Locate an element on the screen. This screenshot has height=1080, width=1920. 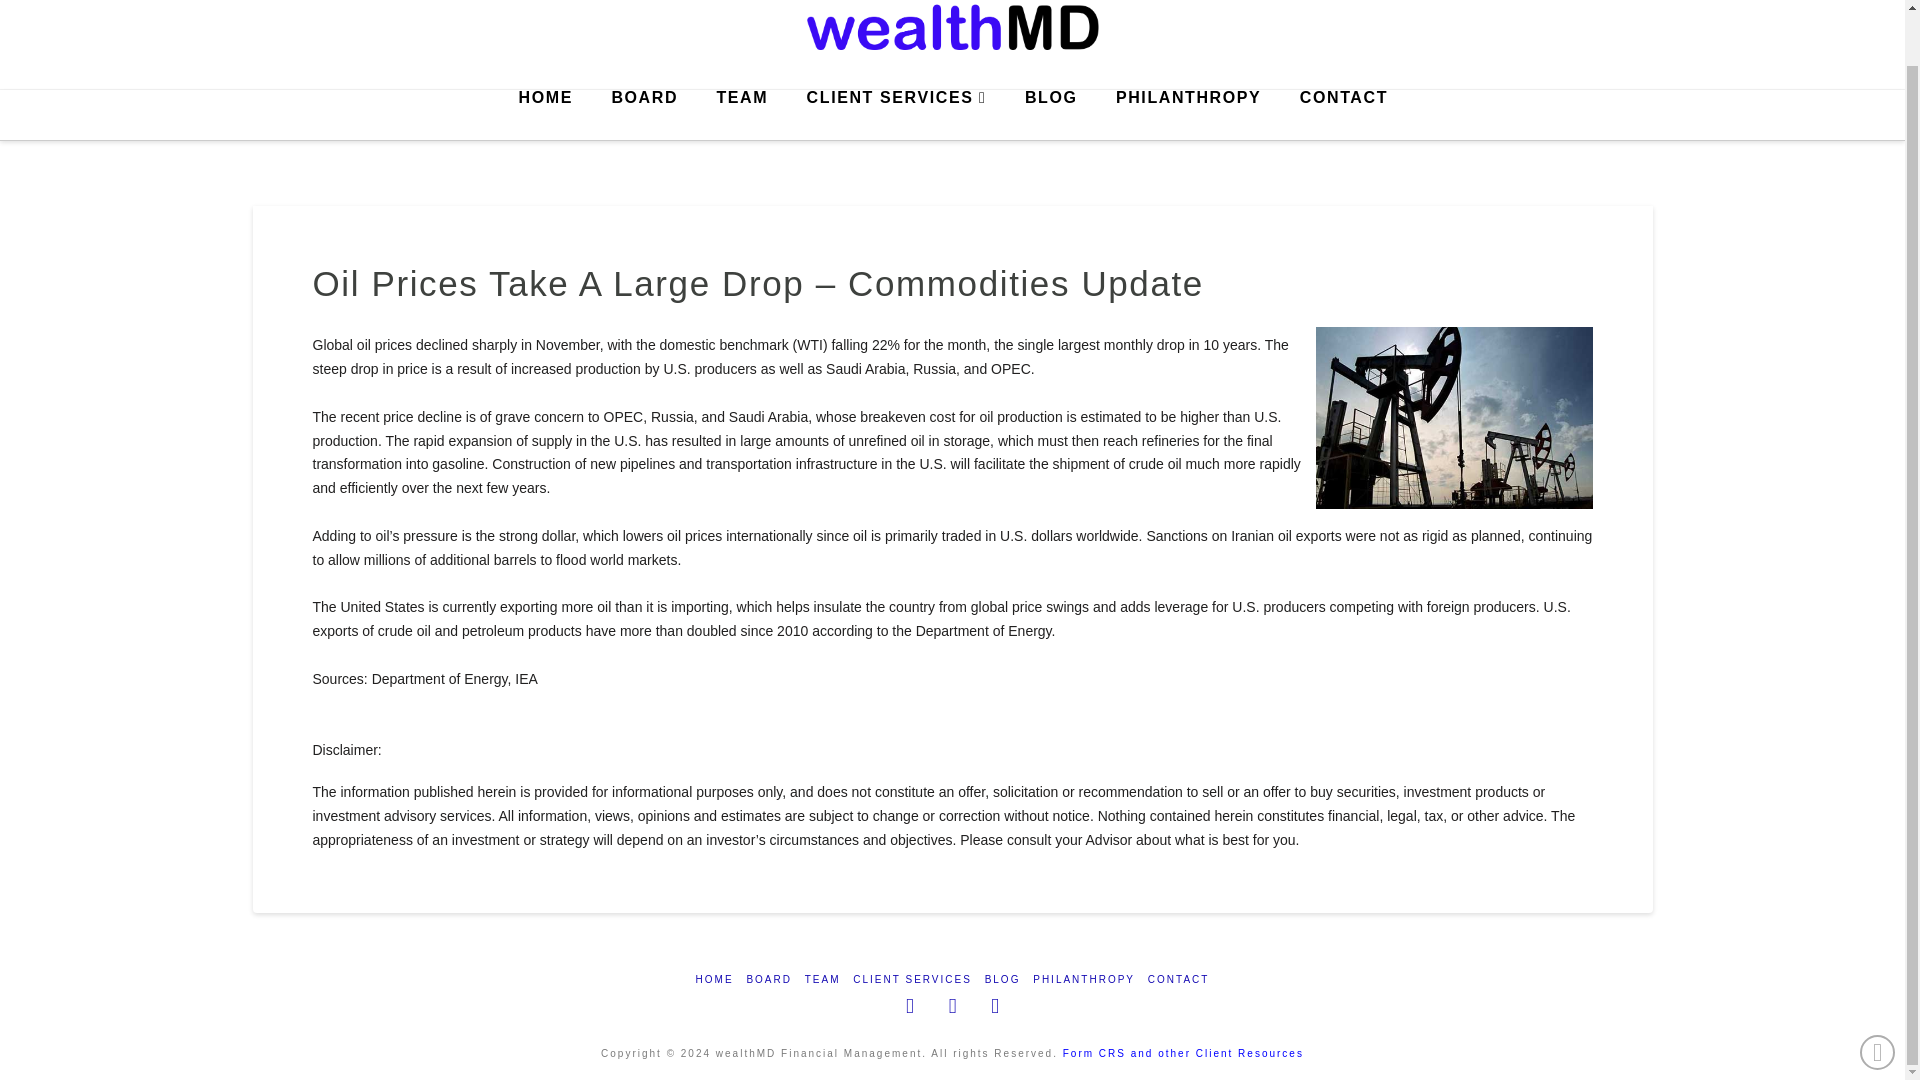
BOARD is located at coordinates (643, 114).